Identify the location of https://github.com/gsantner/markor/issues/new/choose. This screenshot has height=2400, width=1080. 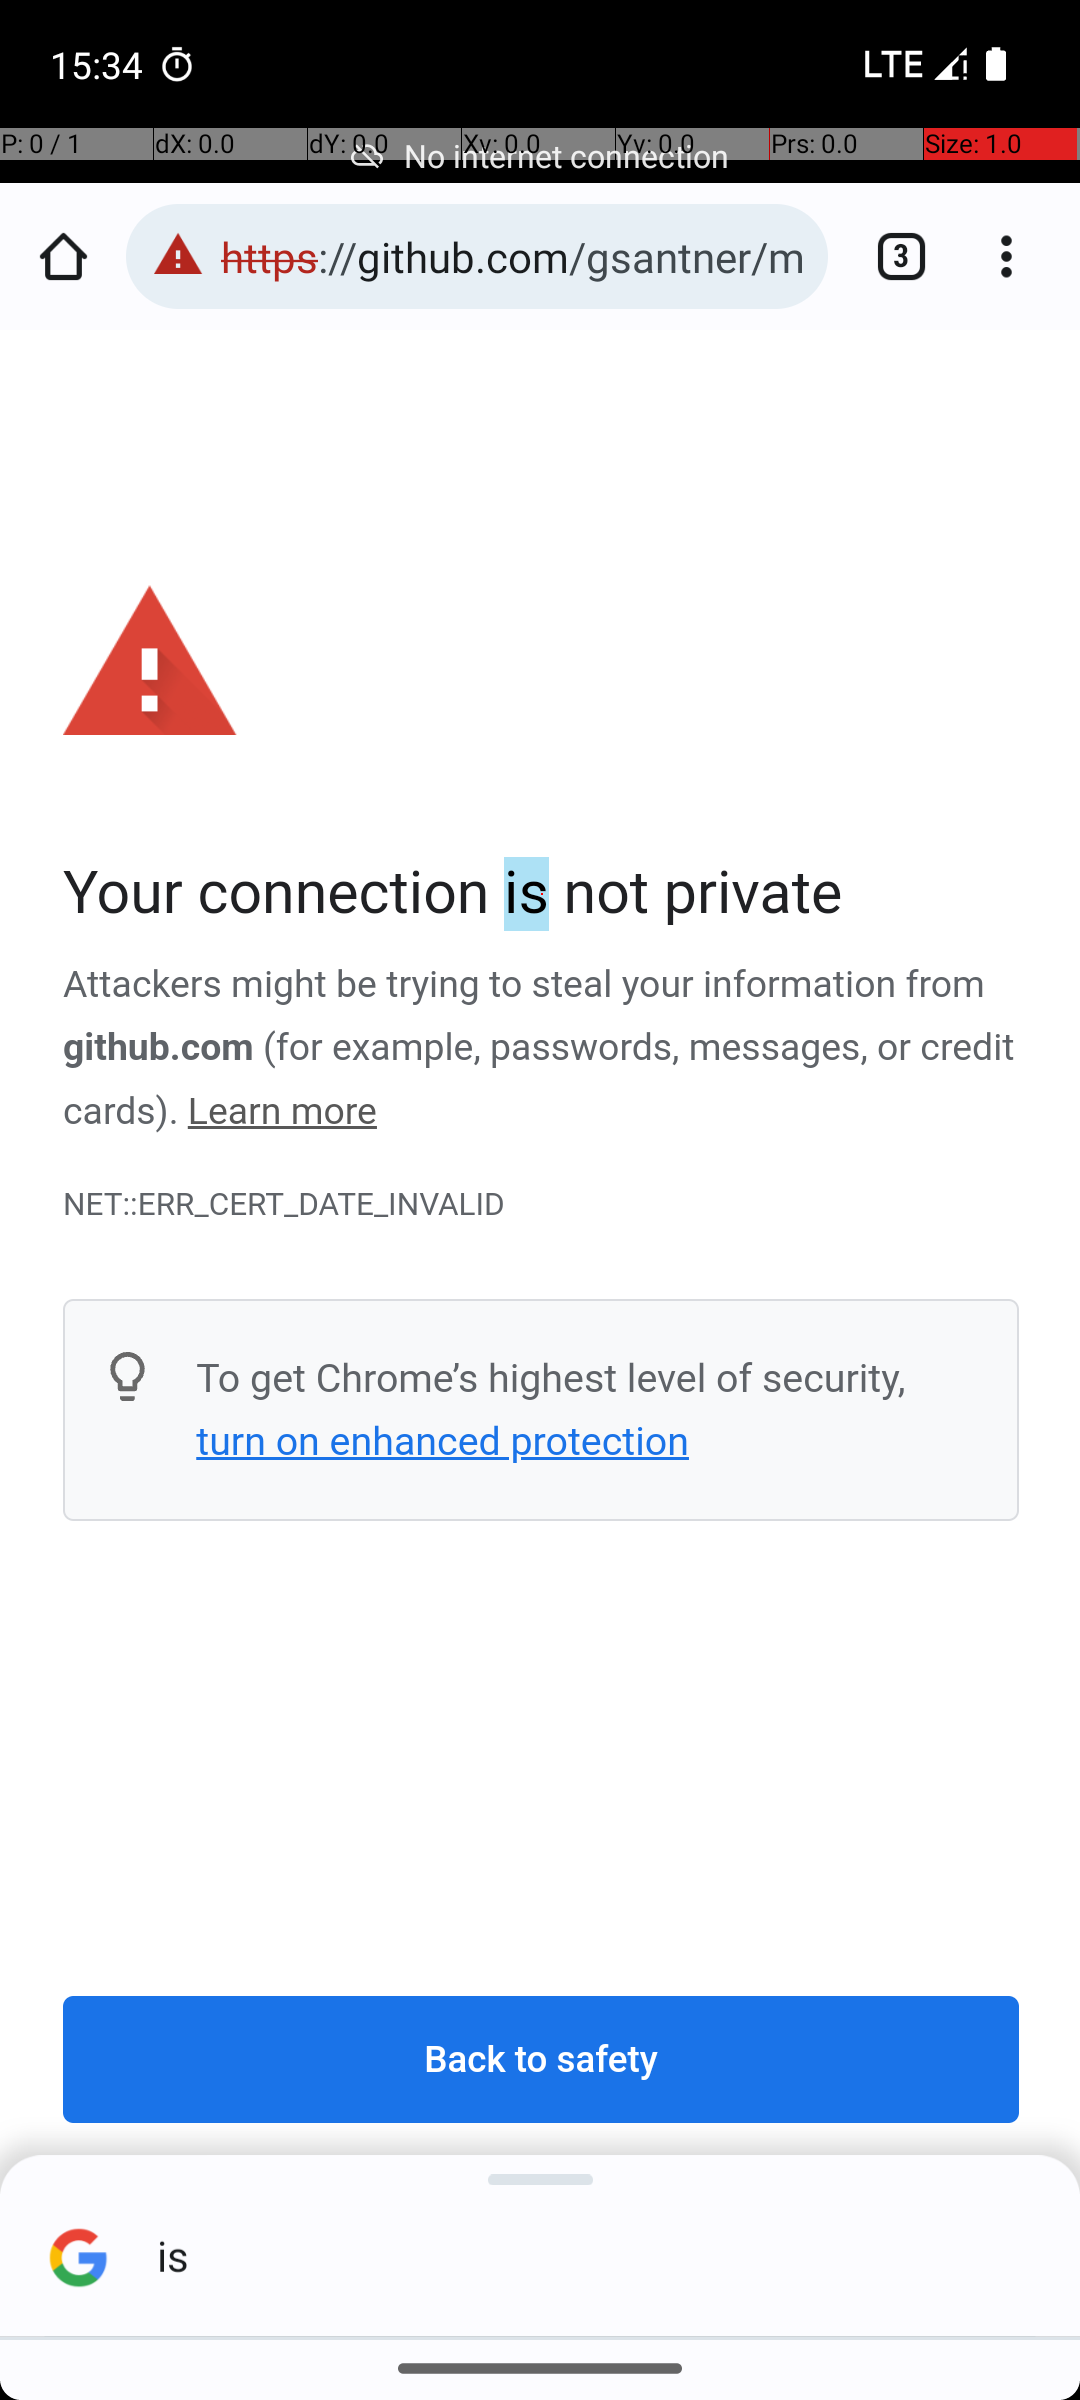
(514, 256).